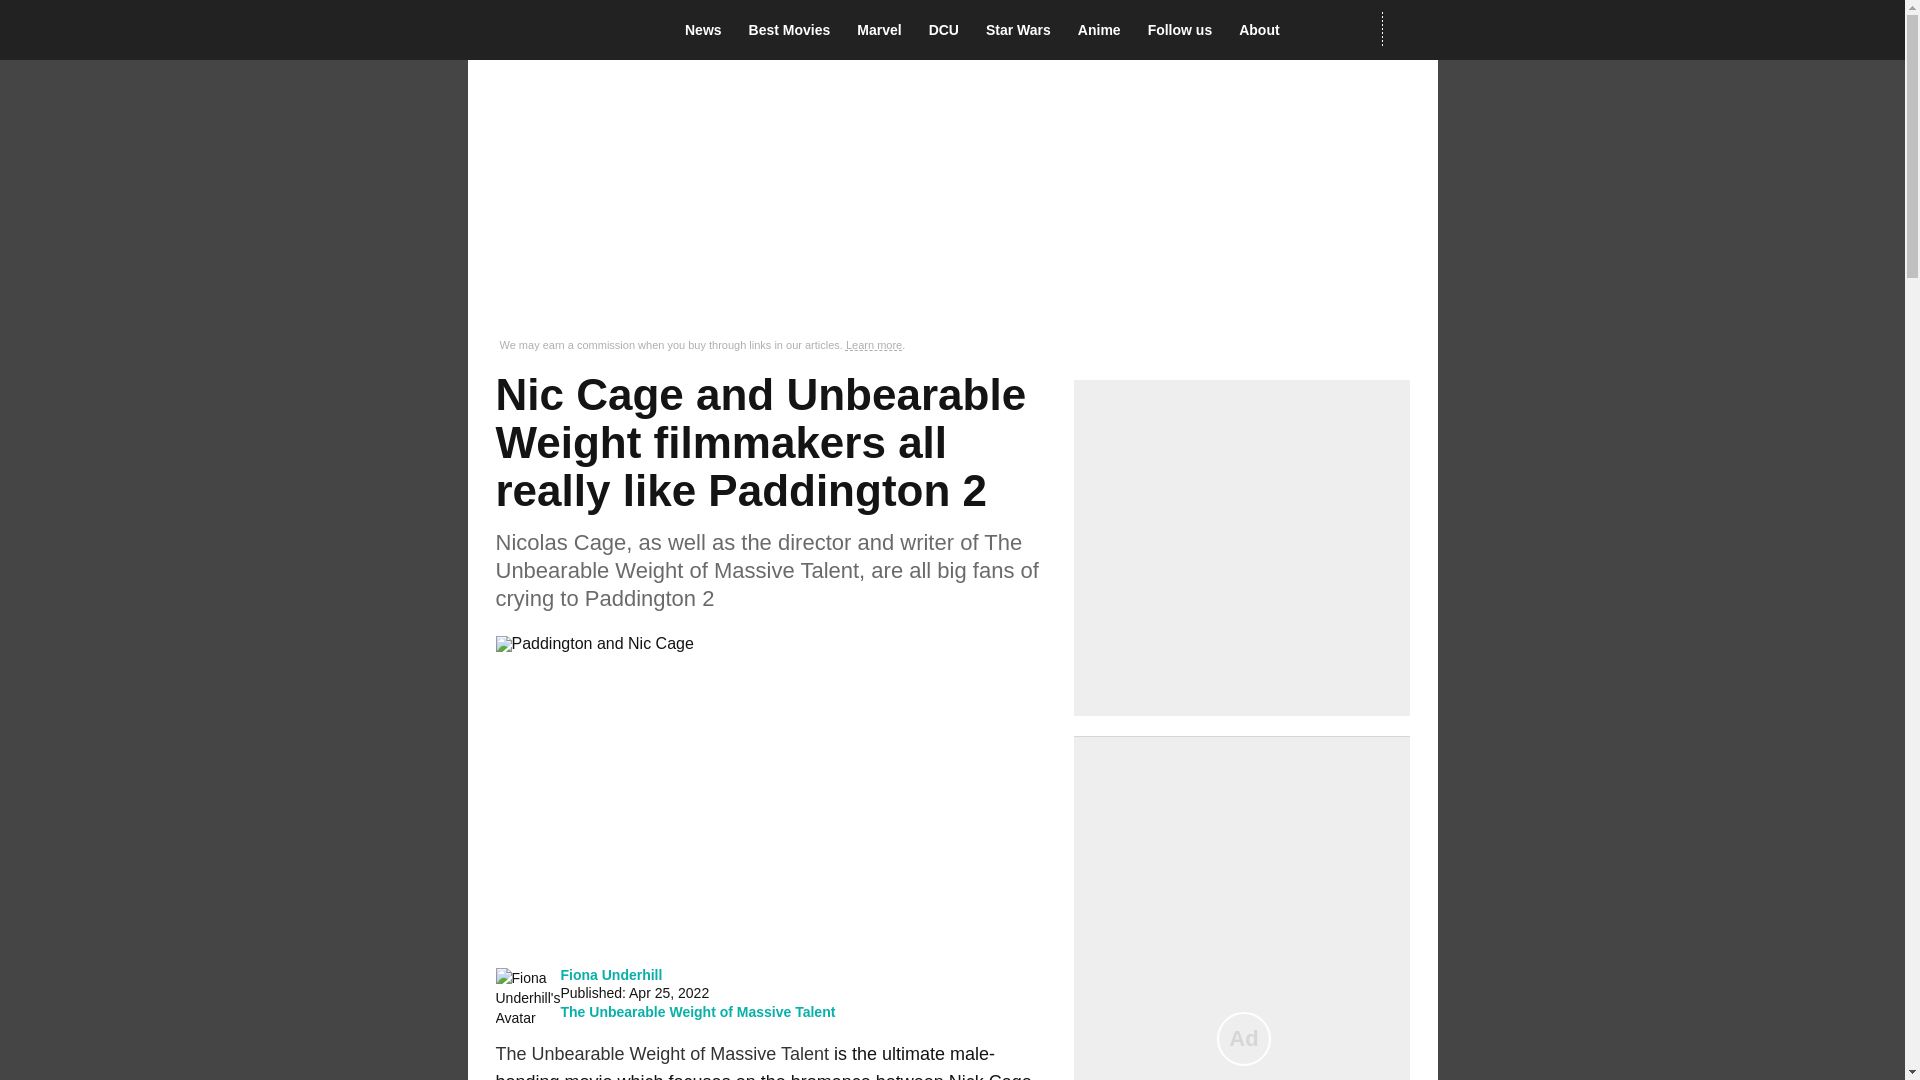  What do you see at coordinates (884, 30) in the screenshot?
I see `Marvel Cinematic Universe News` at bounding box center [884, 30].